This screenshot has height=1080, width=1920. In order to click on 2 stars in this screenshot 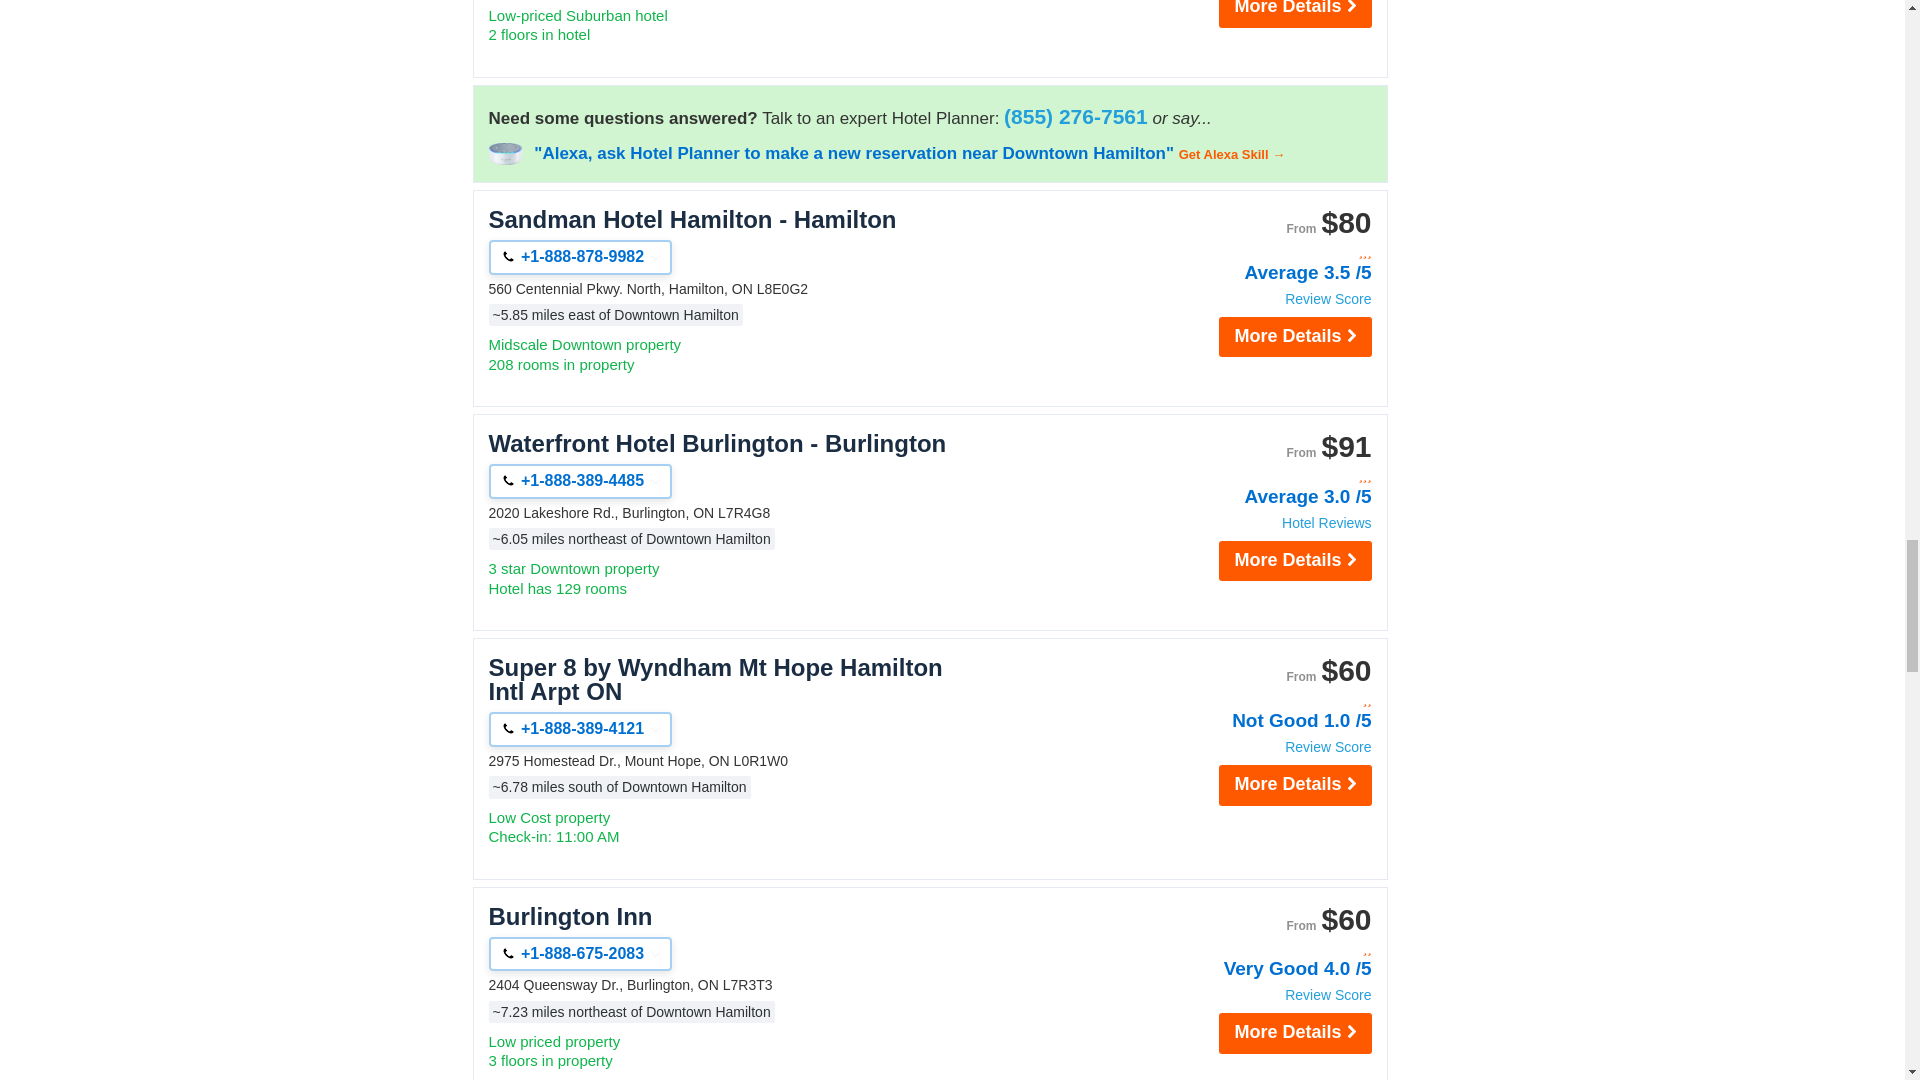, I will do `click(1264, 948)`.